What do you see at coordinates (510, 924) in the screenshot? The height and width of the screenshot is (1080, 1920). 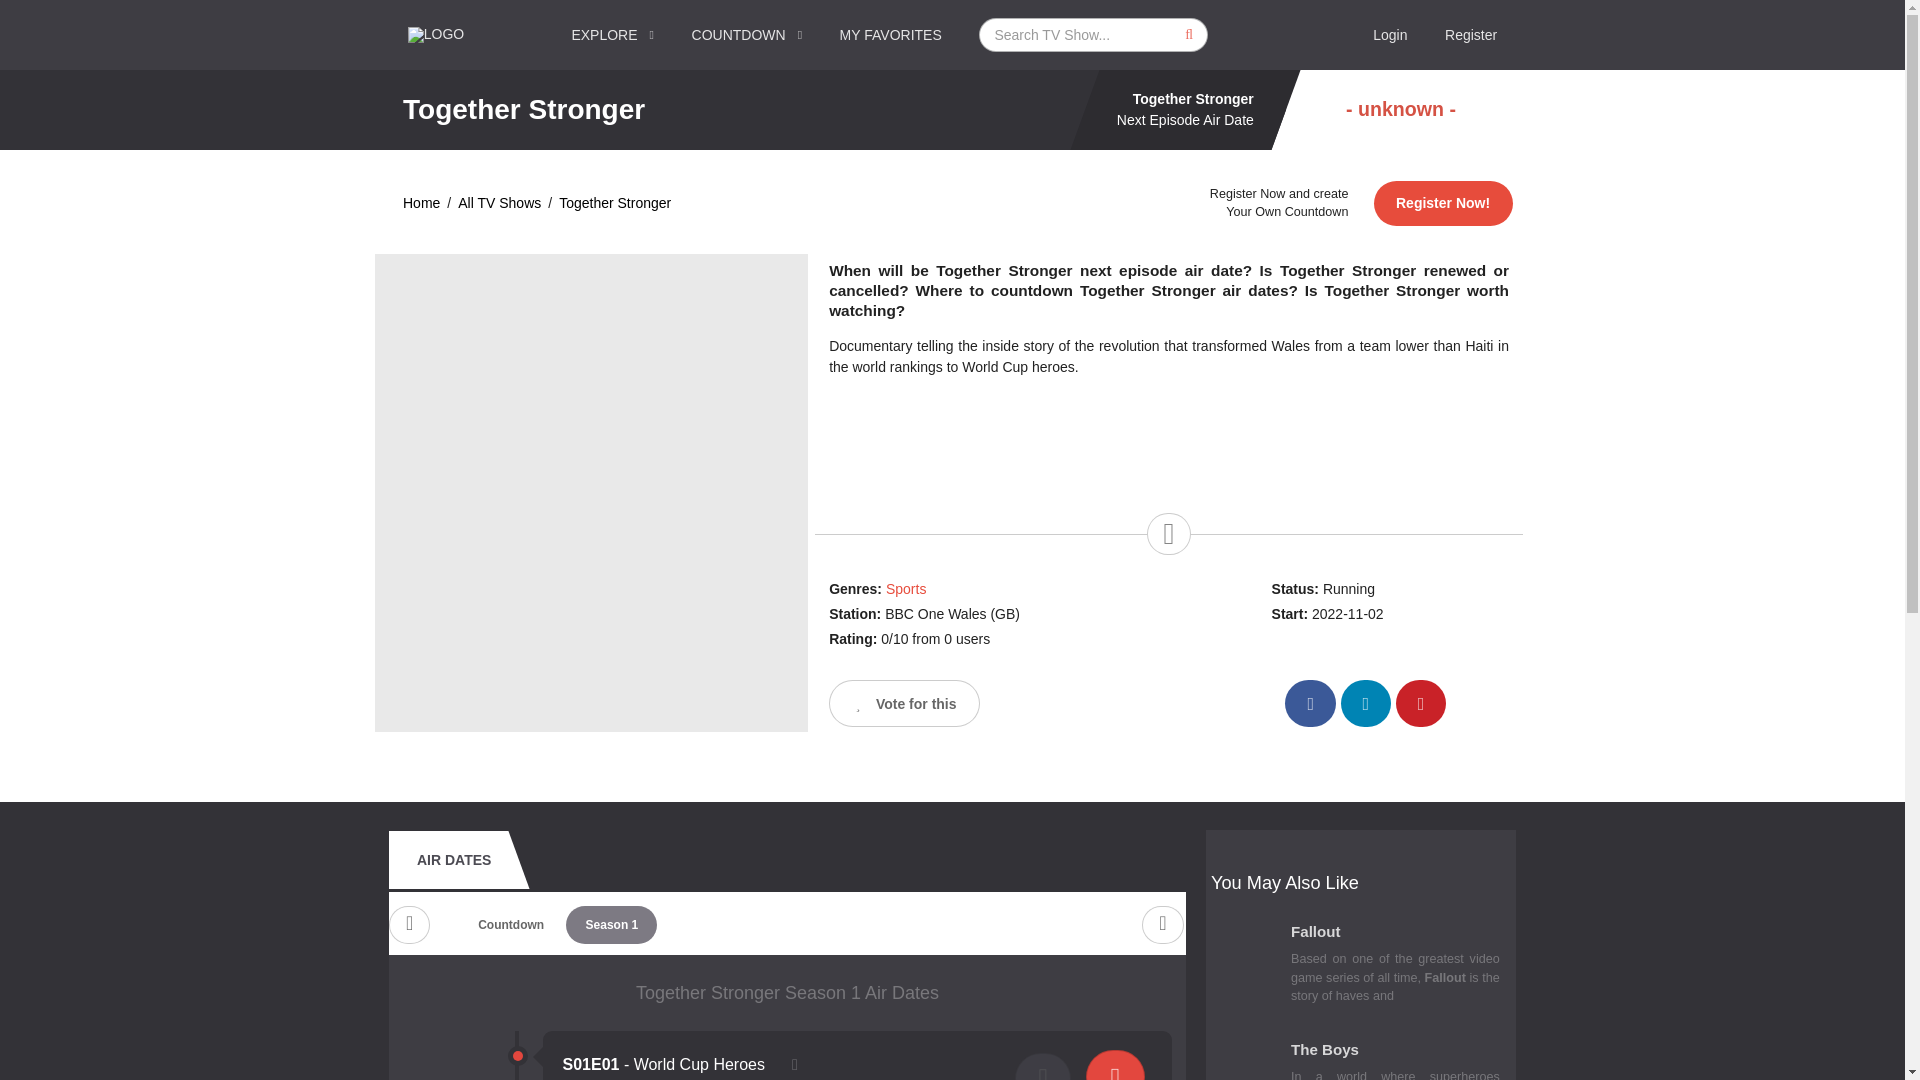 I see `Countdown` at bounding box center [510, 924].